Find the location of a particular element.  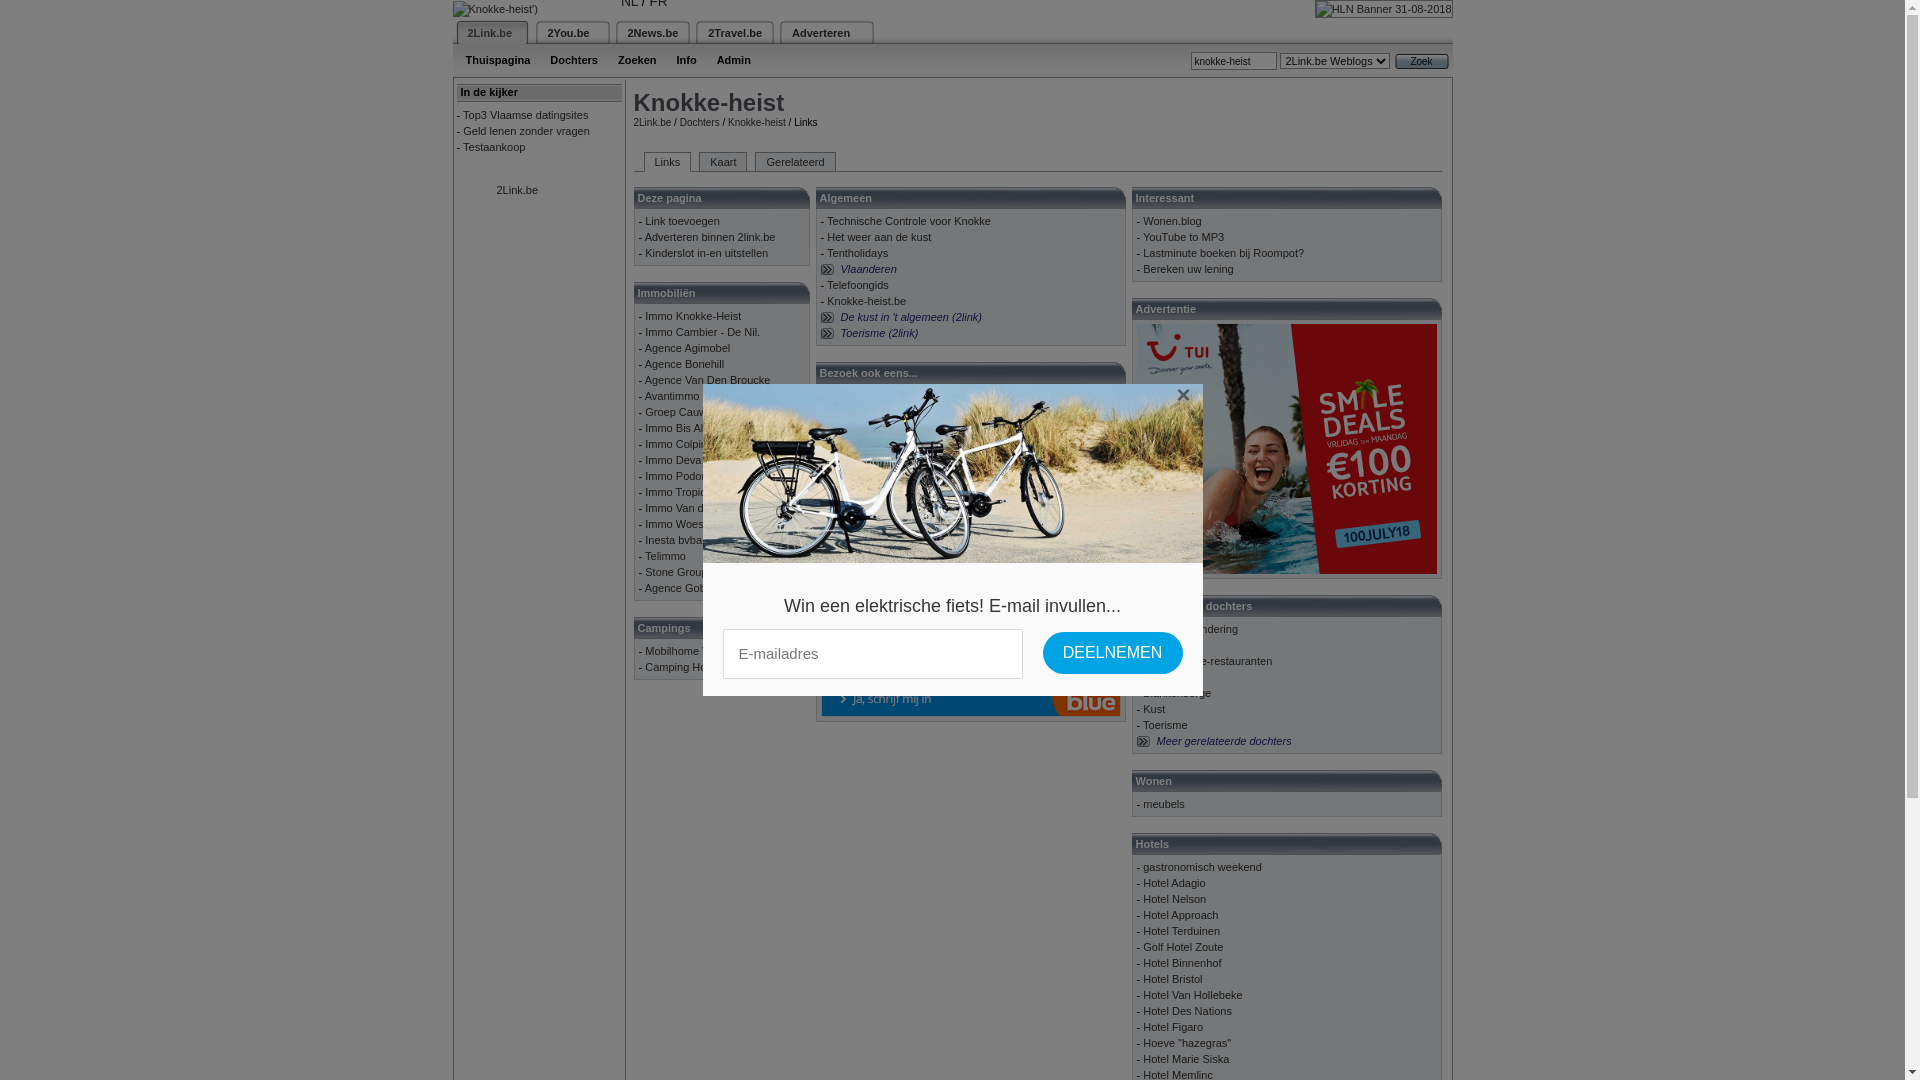

Kaart is located at coordinates (723, 162).